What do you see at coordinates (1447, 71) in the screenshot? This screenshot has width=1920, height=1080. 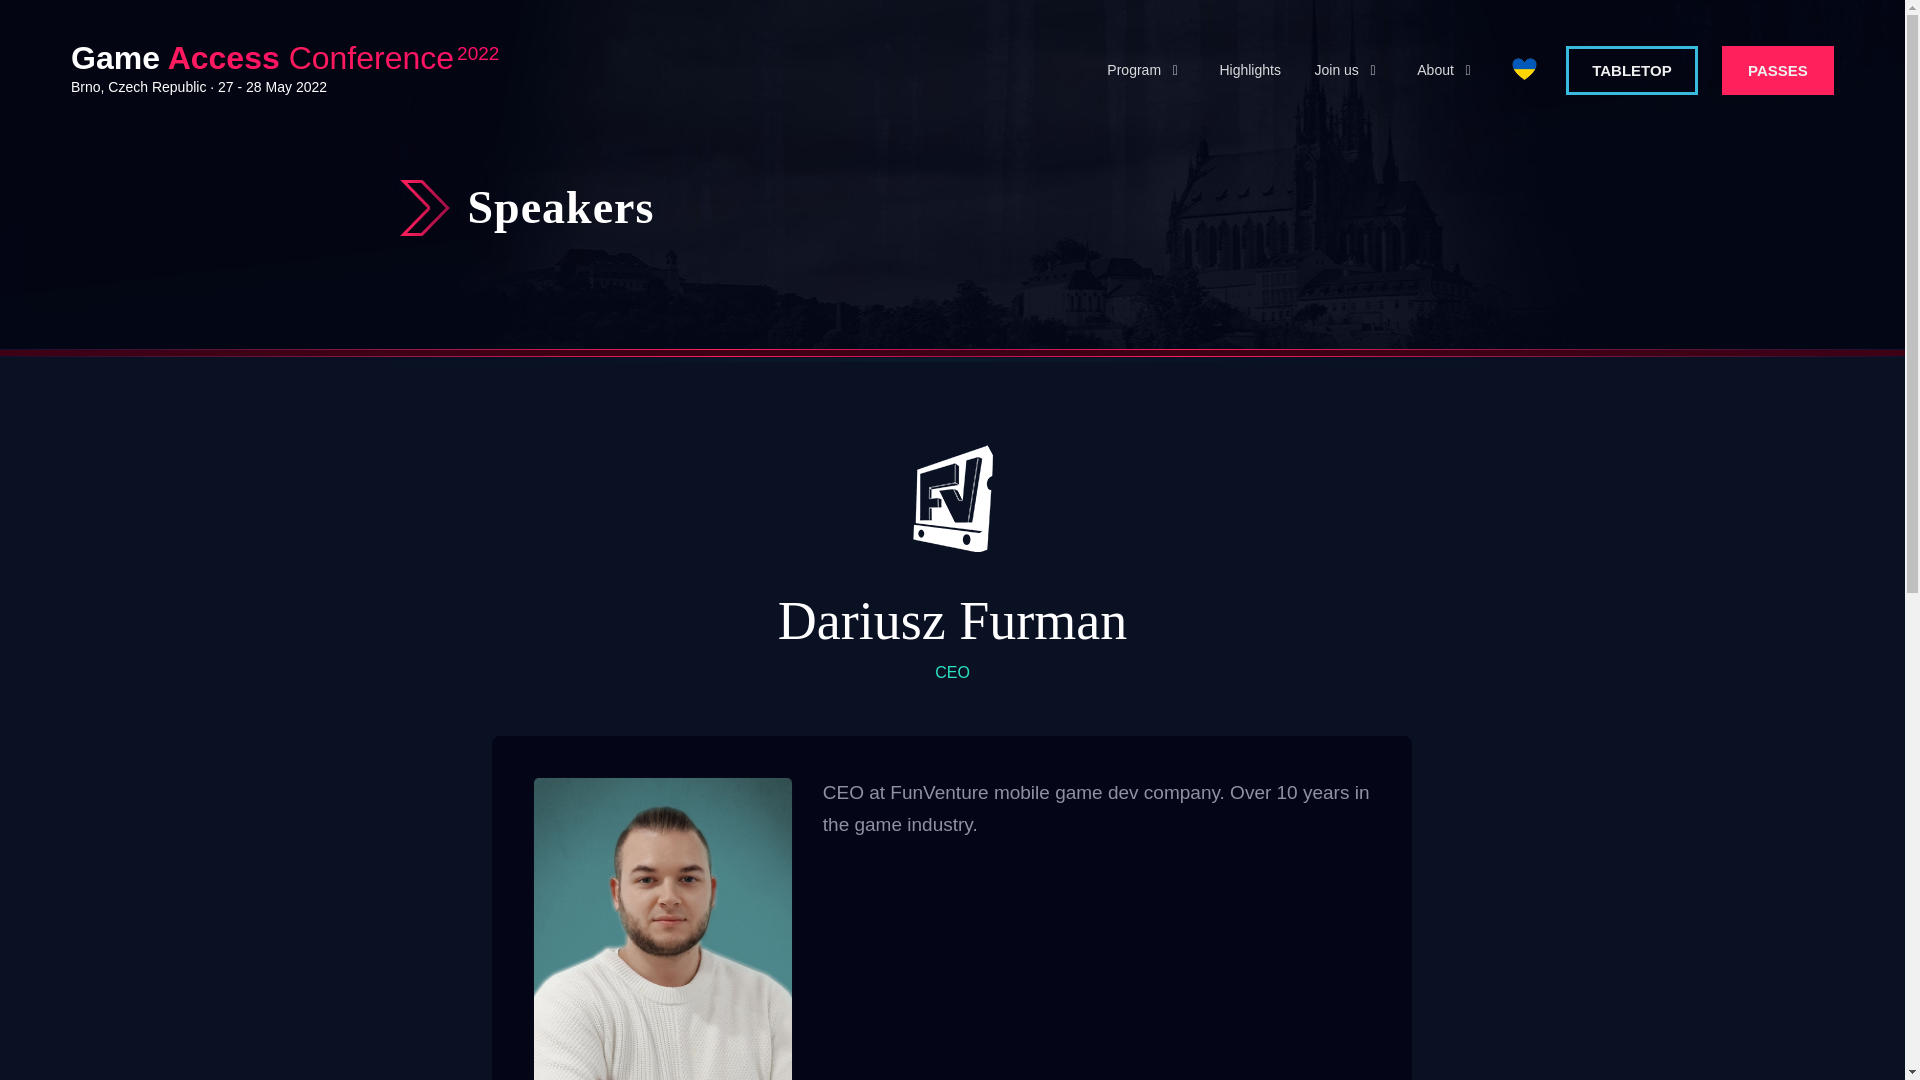 I see `About  ` at bounding box center [1447, 71].